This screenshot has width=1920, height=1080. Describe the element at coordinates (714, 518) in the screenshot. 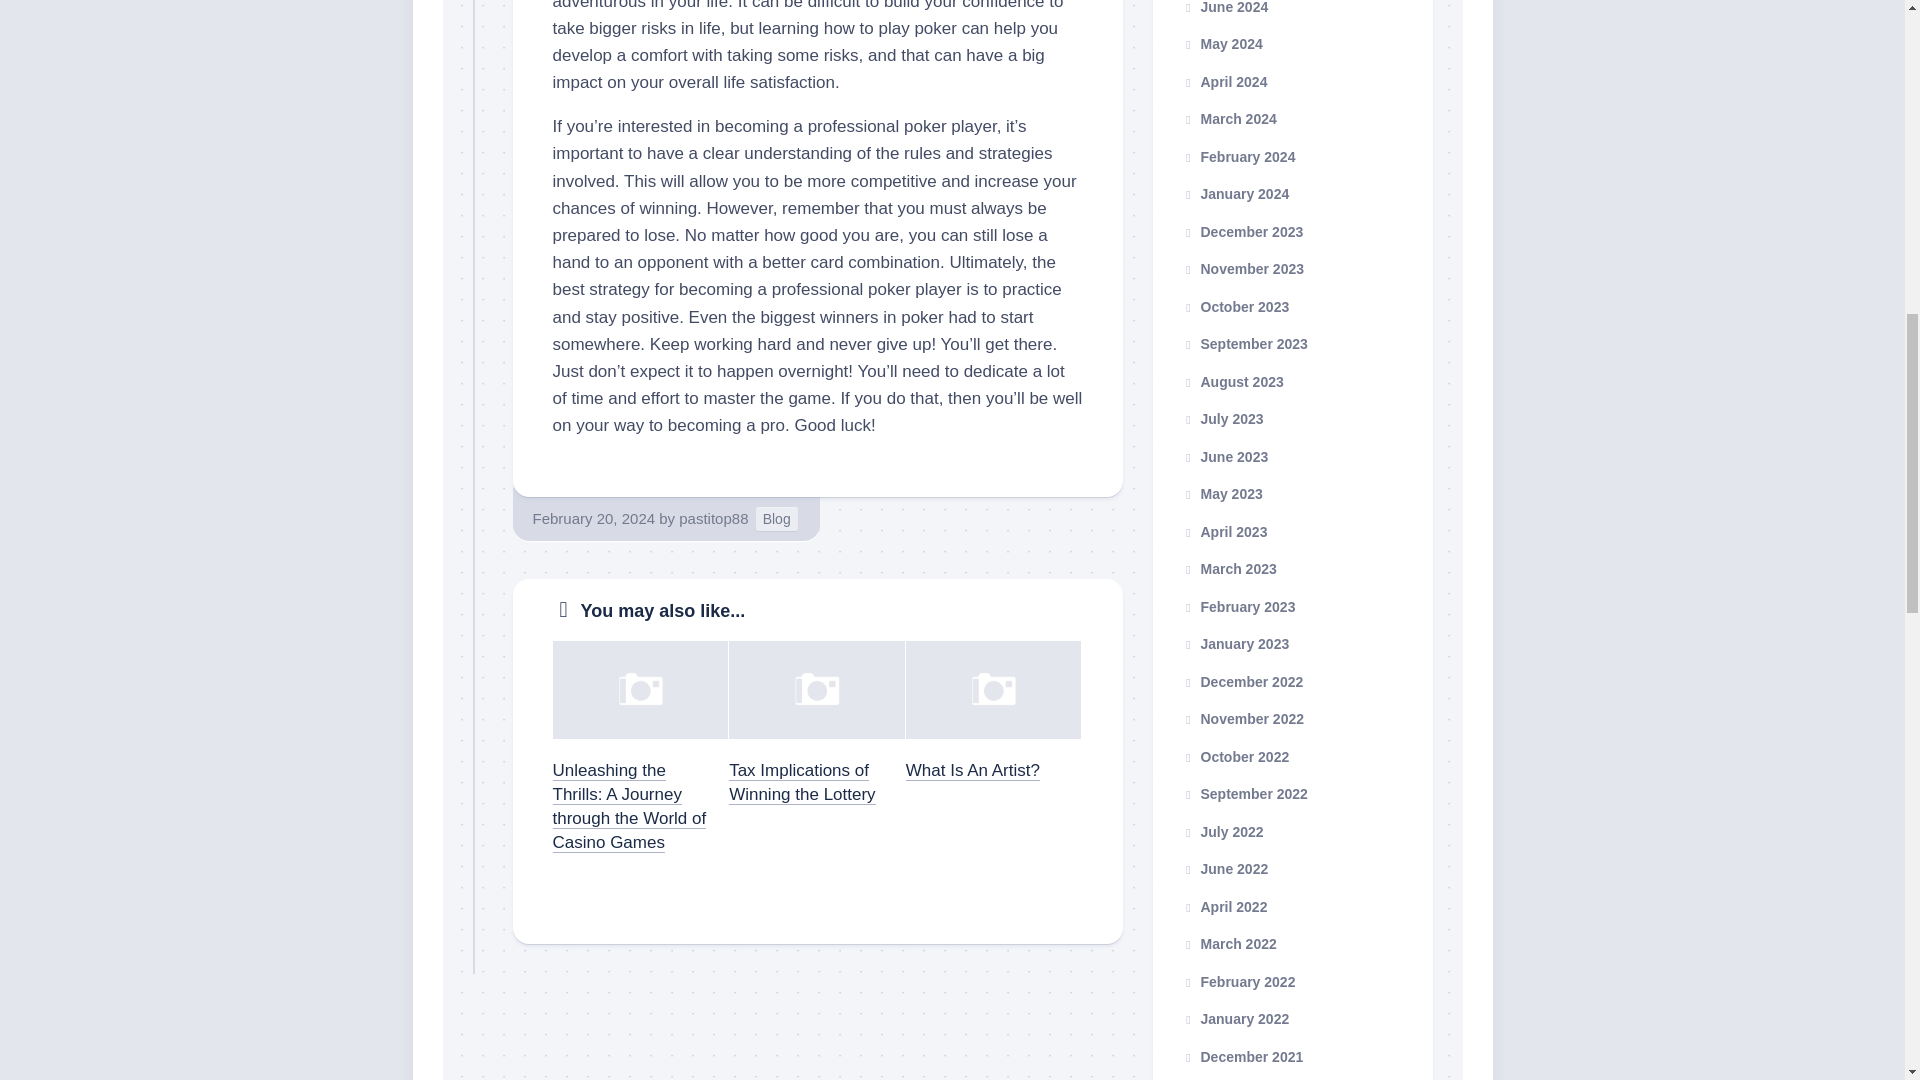

I see `Posts by pastitop88` at that location.